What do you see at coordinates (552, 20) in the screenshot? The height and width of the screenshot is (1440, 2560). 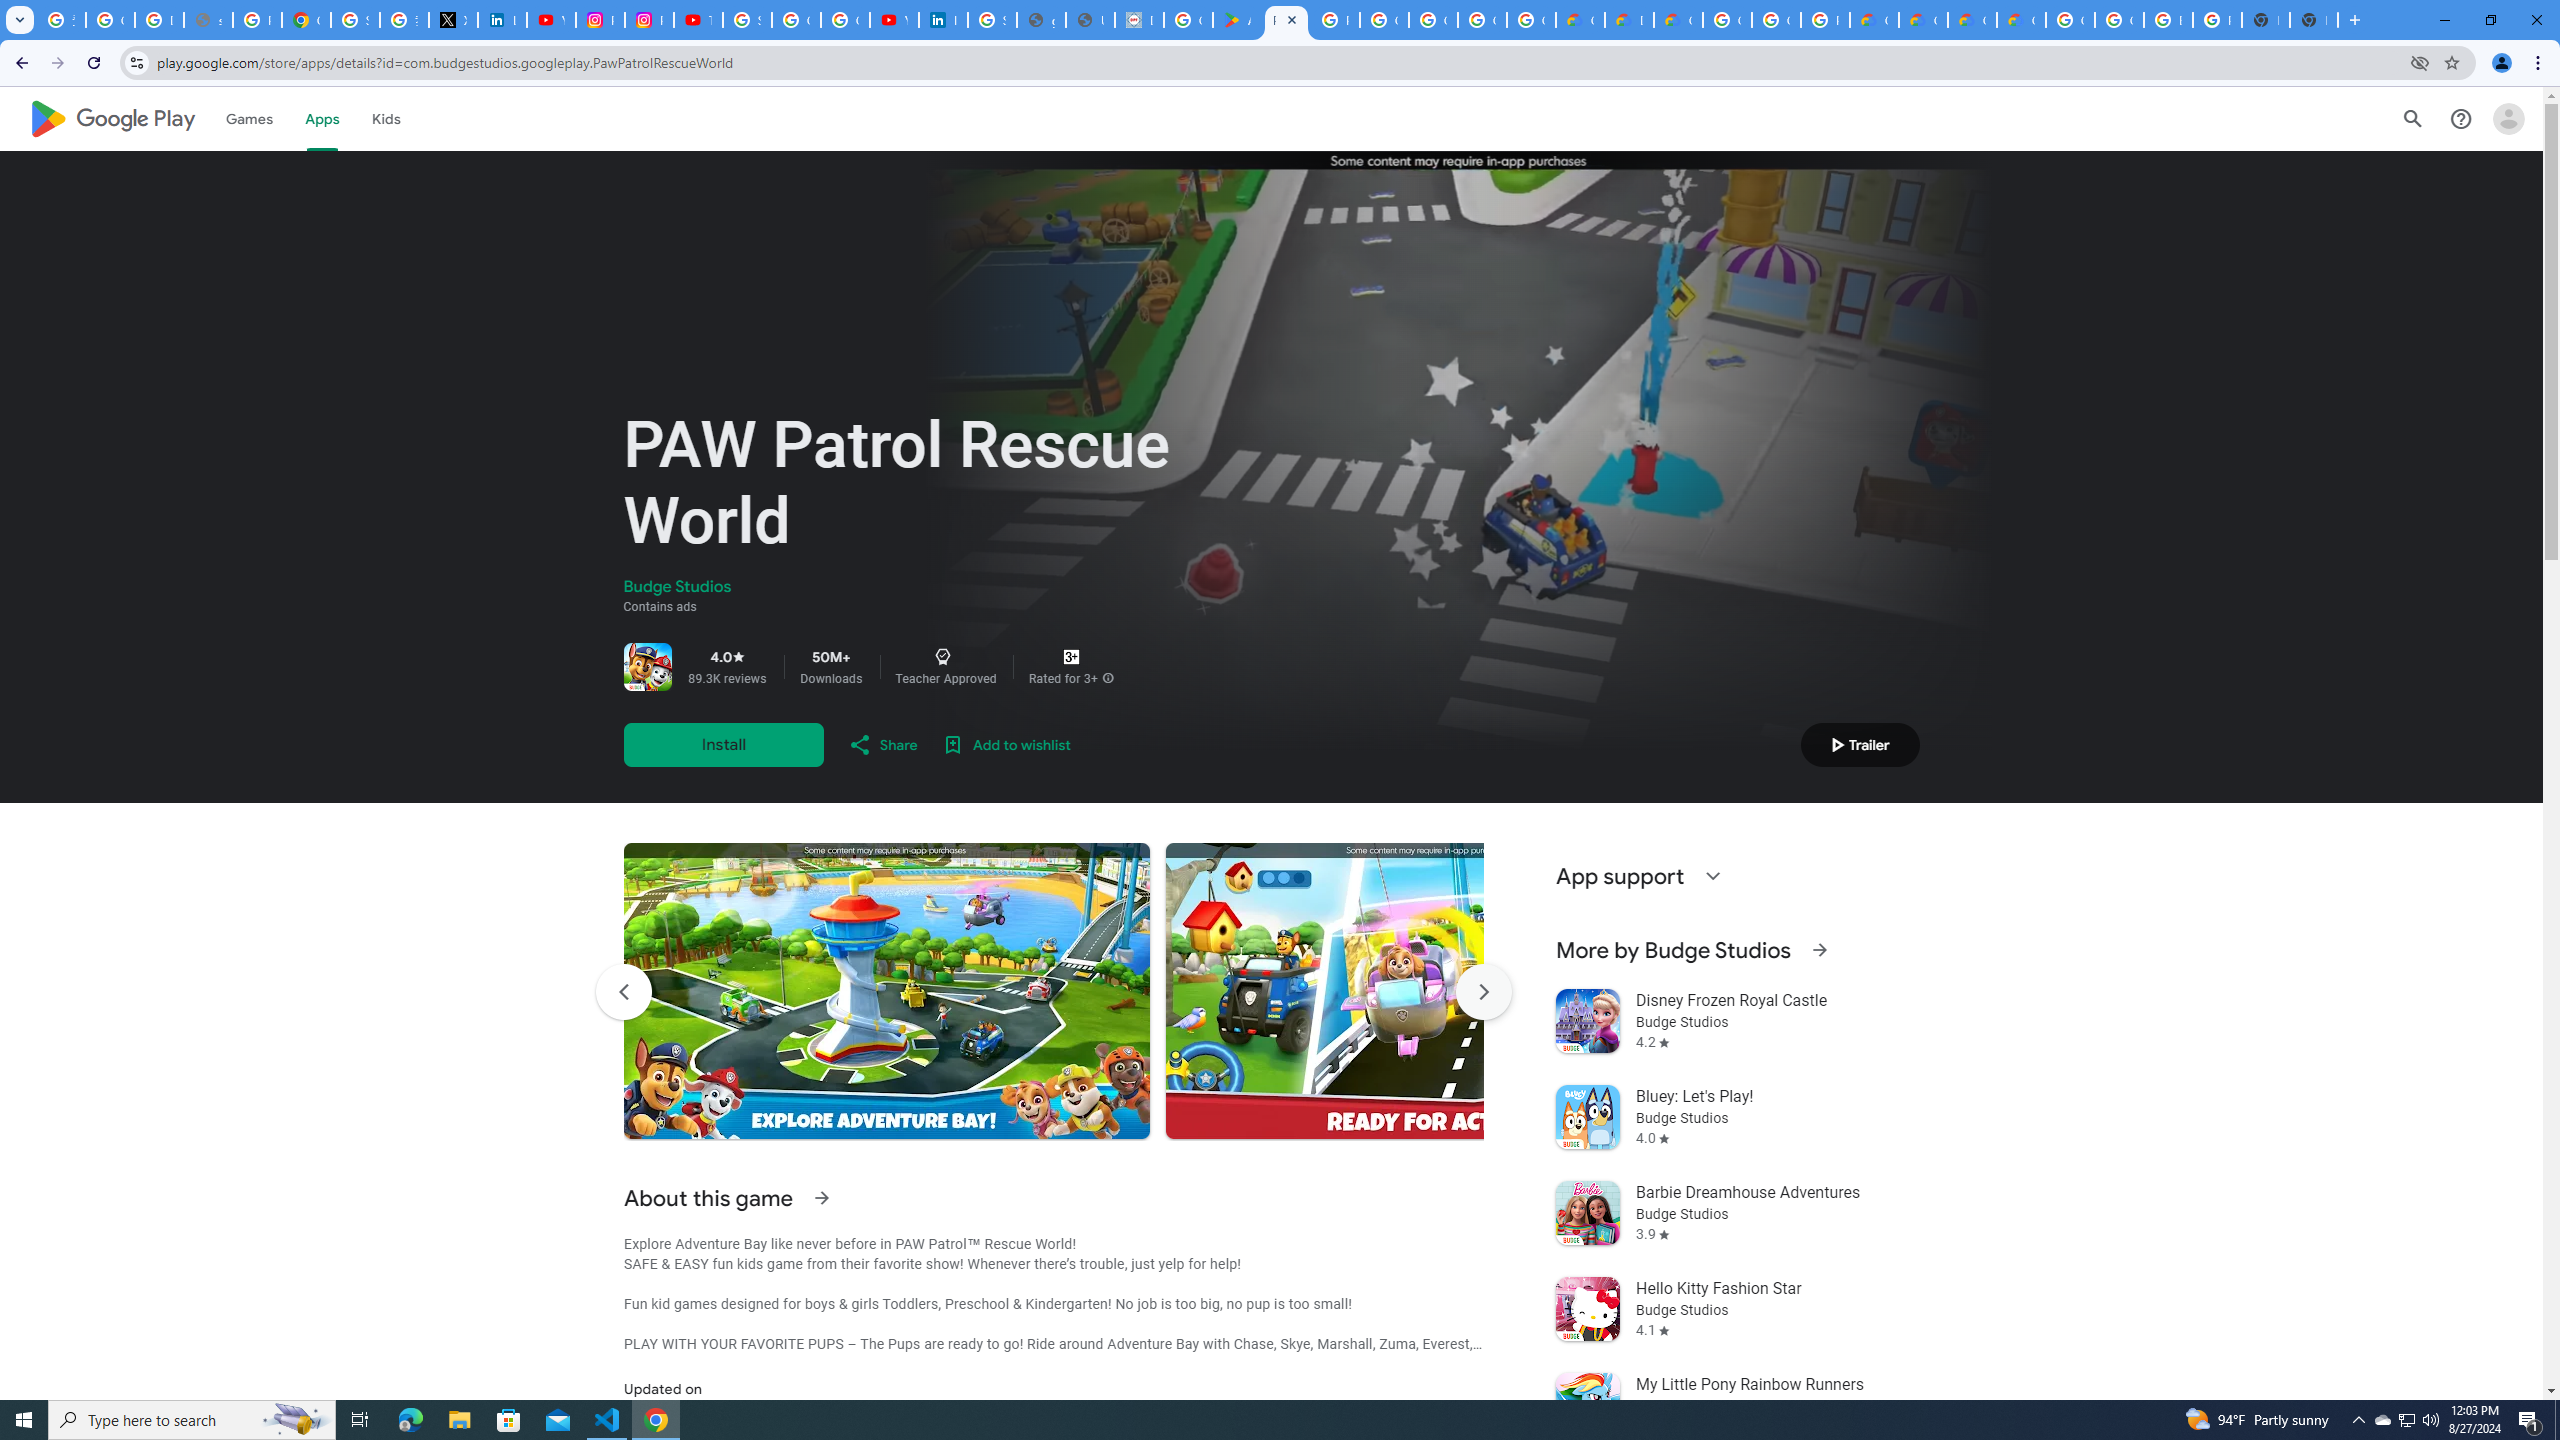 I see `YouTube Content Monetization Policies - How YouTube Works` at bounding box center [552, 20].